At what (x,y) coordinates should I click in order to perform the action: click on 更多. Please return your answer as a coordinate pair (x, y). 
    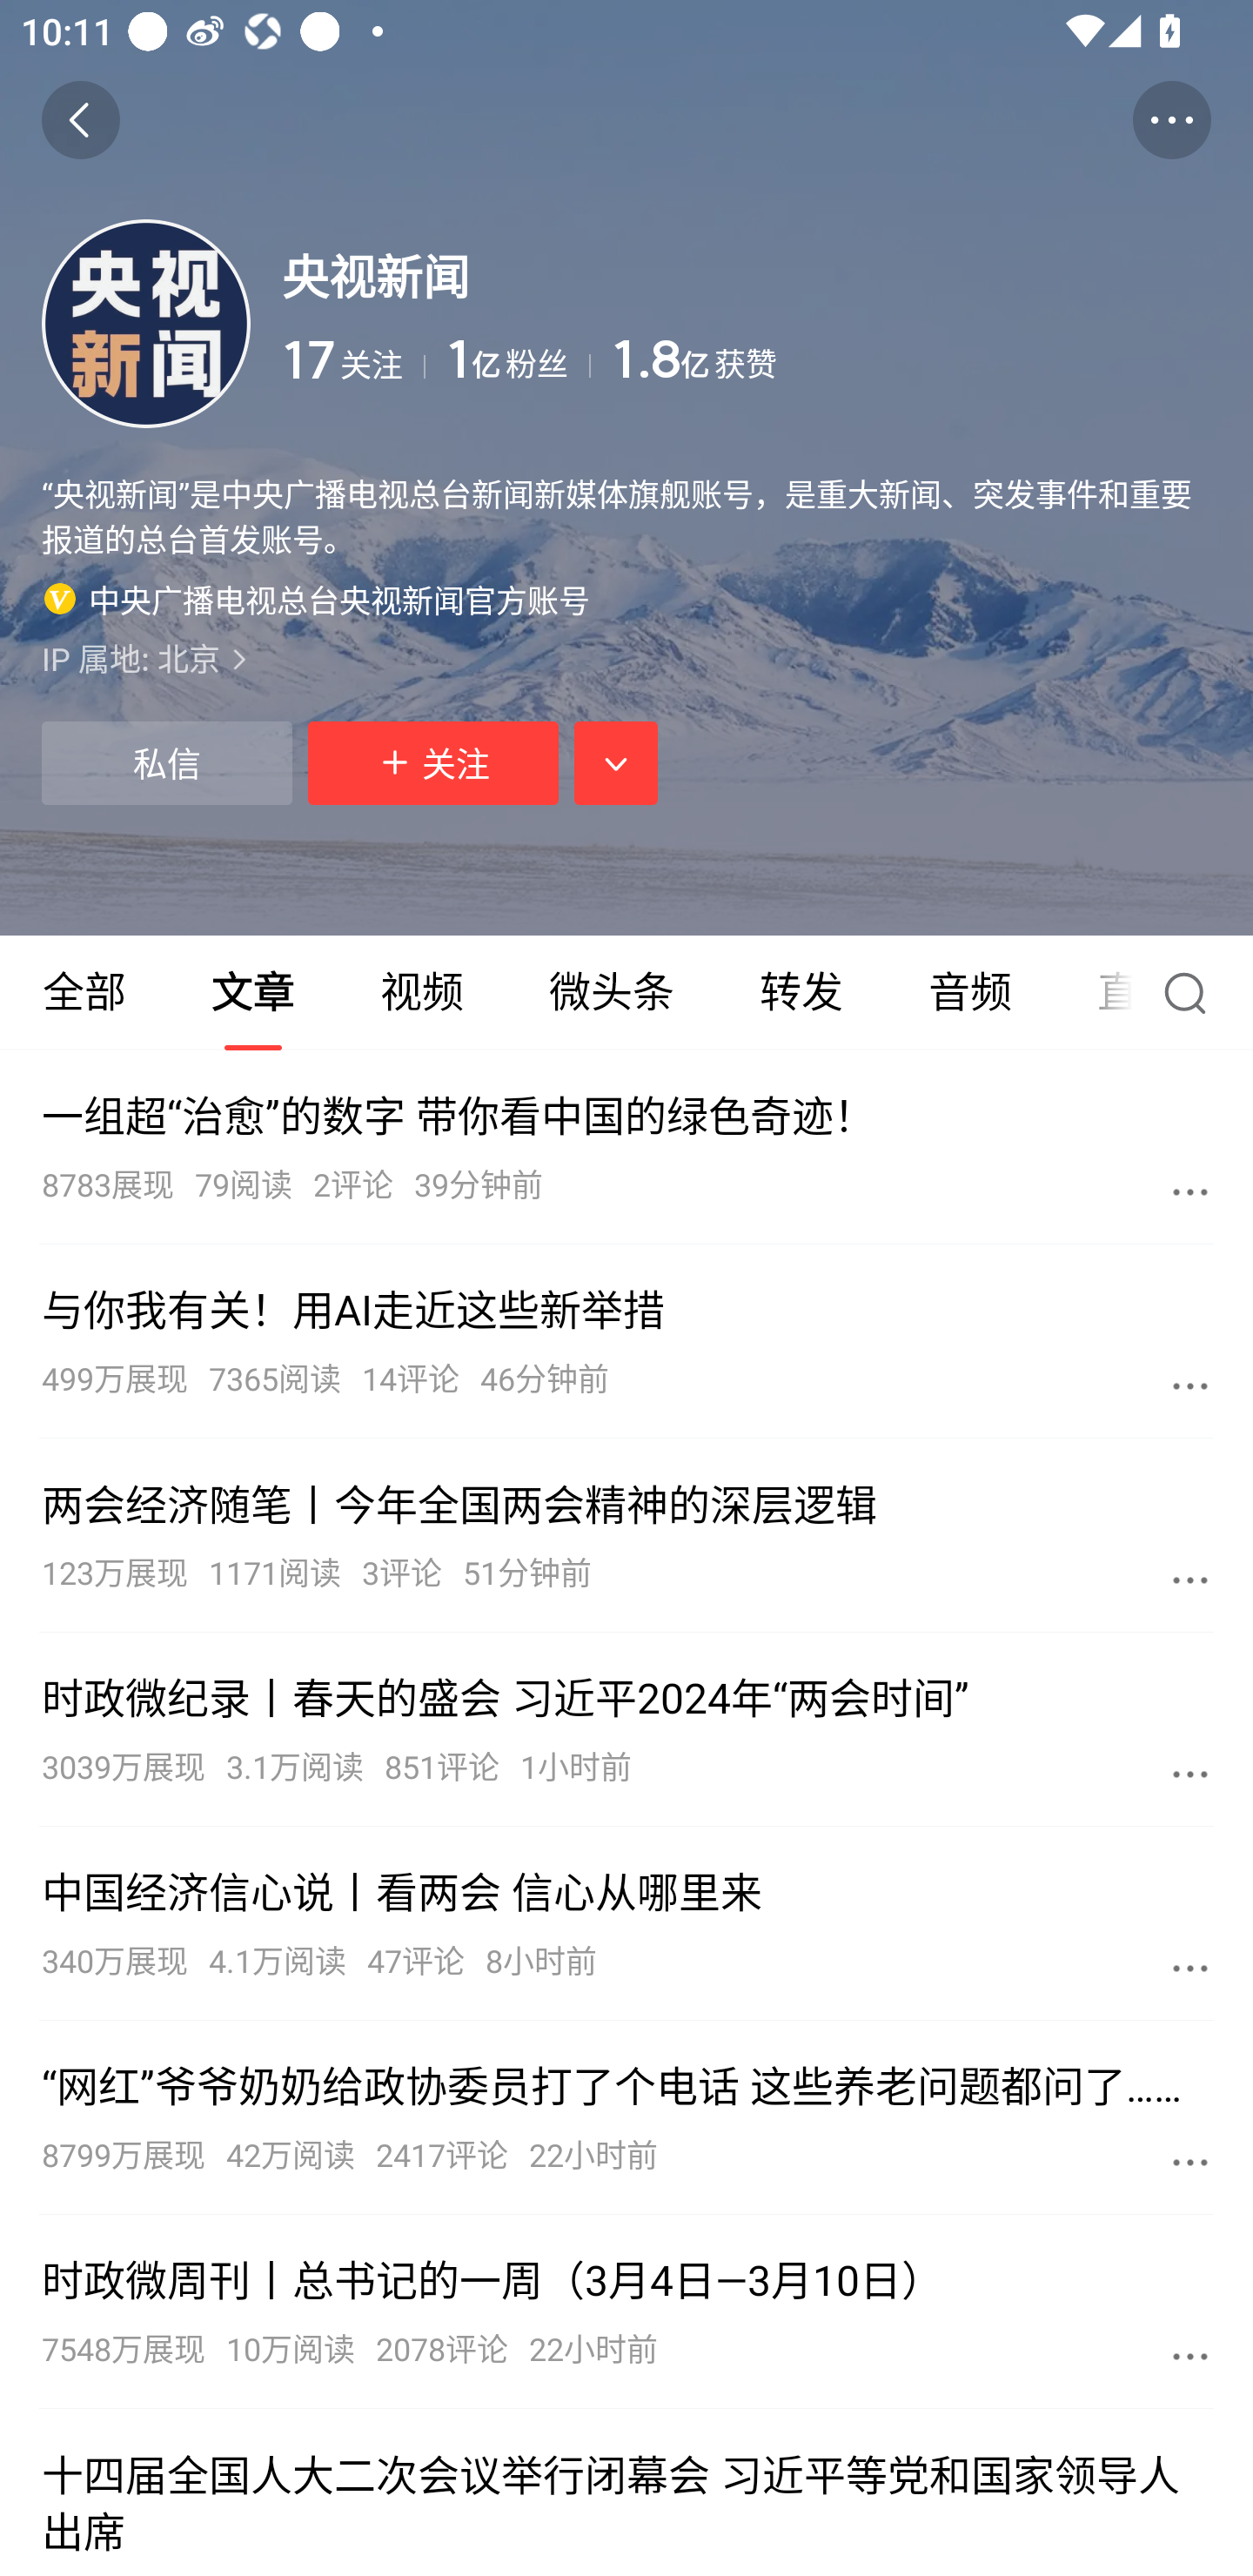
    Looking at the image, I should click on (1190, 1385).